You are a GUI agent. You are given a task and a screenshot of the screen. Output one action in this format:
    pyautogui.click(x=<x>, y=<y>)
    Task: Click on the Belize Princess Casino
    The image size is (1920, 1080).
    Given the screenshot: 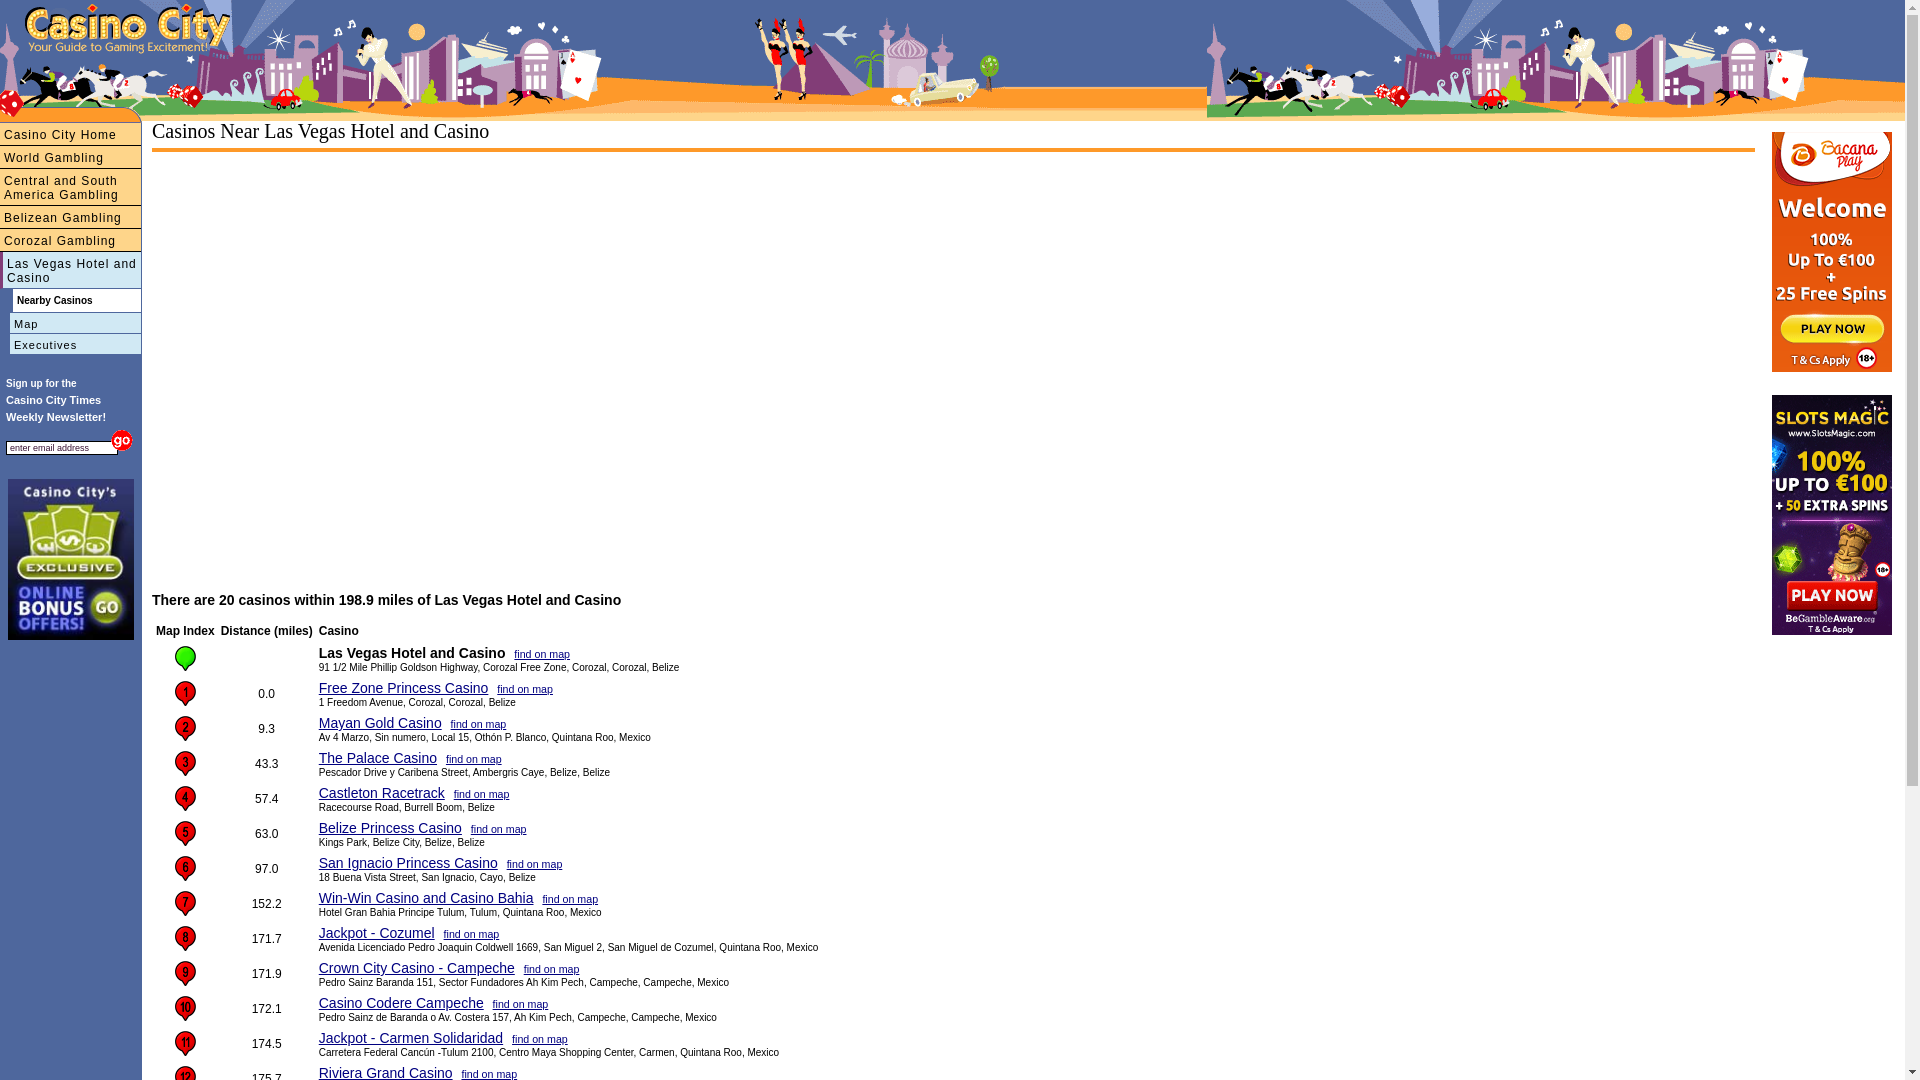 What is the action you would take?
    pyautogui.click(x=390, y=828)
    